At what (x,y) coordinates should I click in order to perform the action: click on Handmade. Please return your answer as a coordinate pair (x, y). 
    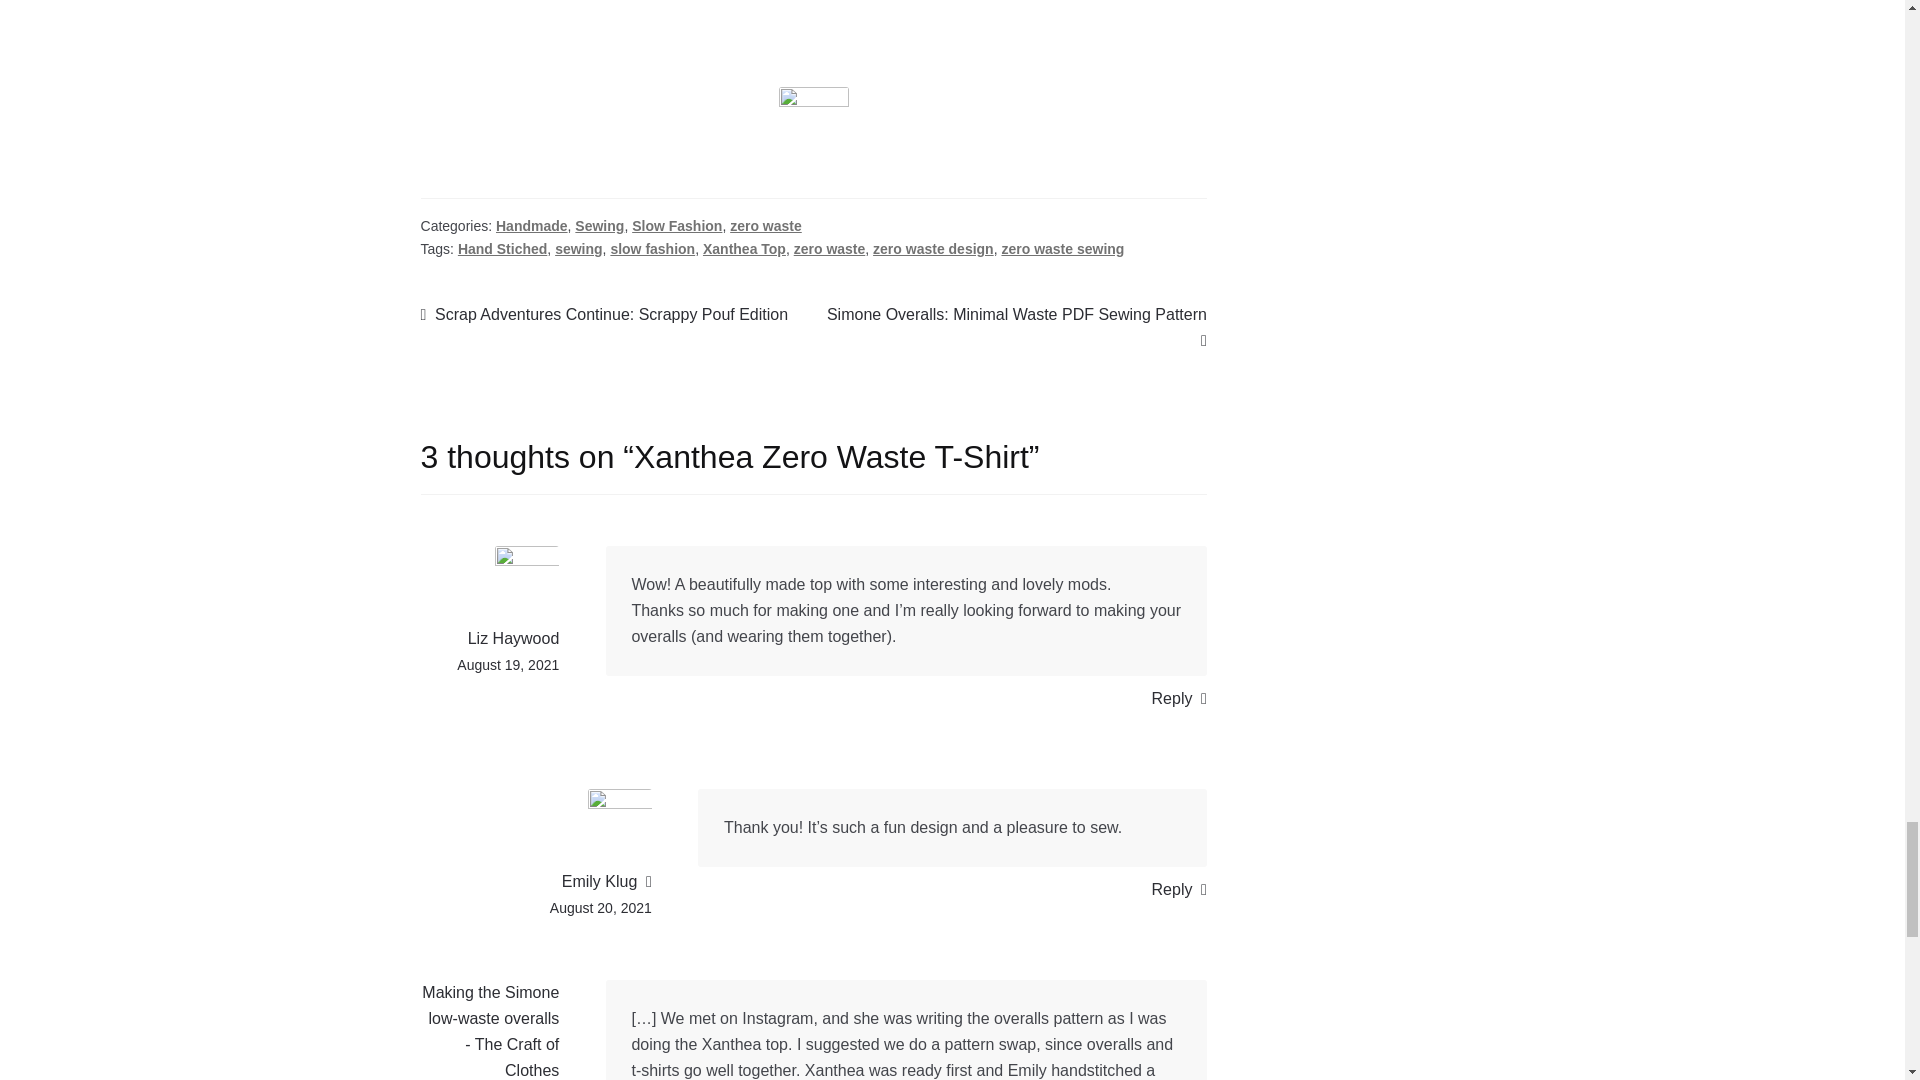
    Looking at the image, I should click on (532, 226).